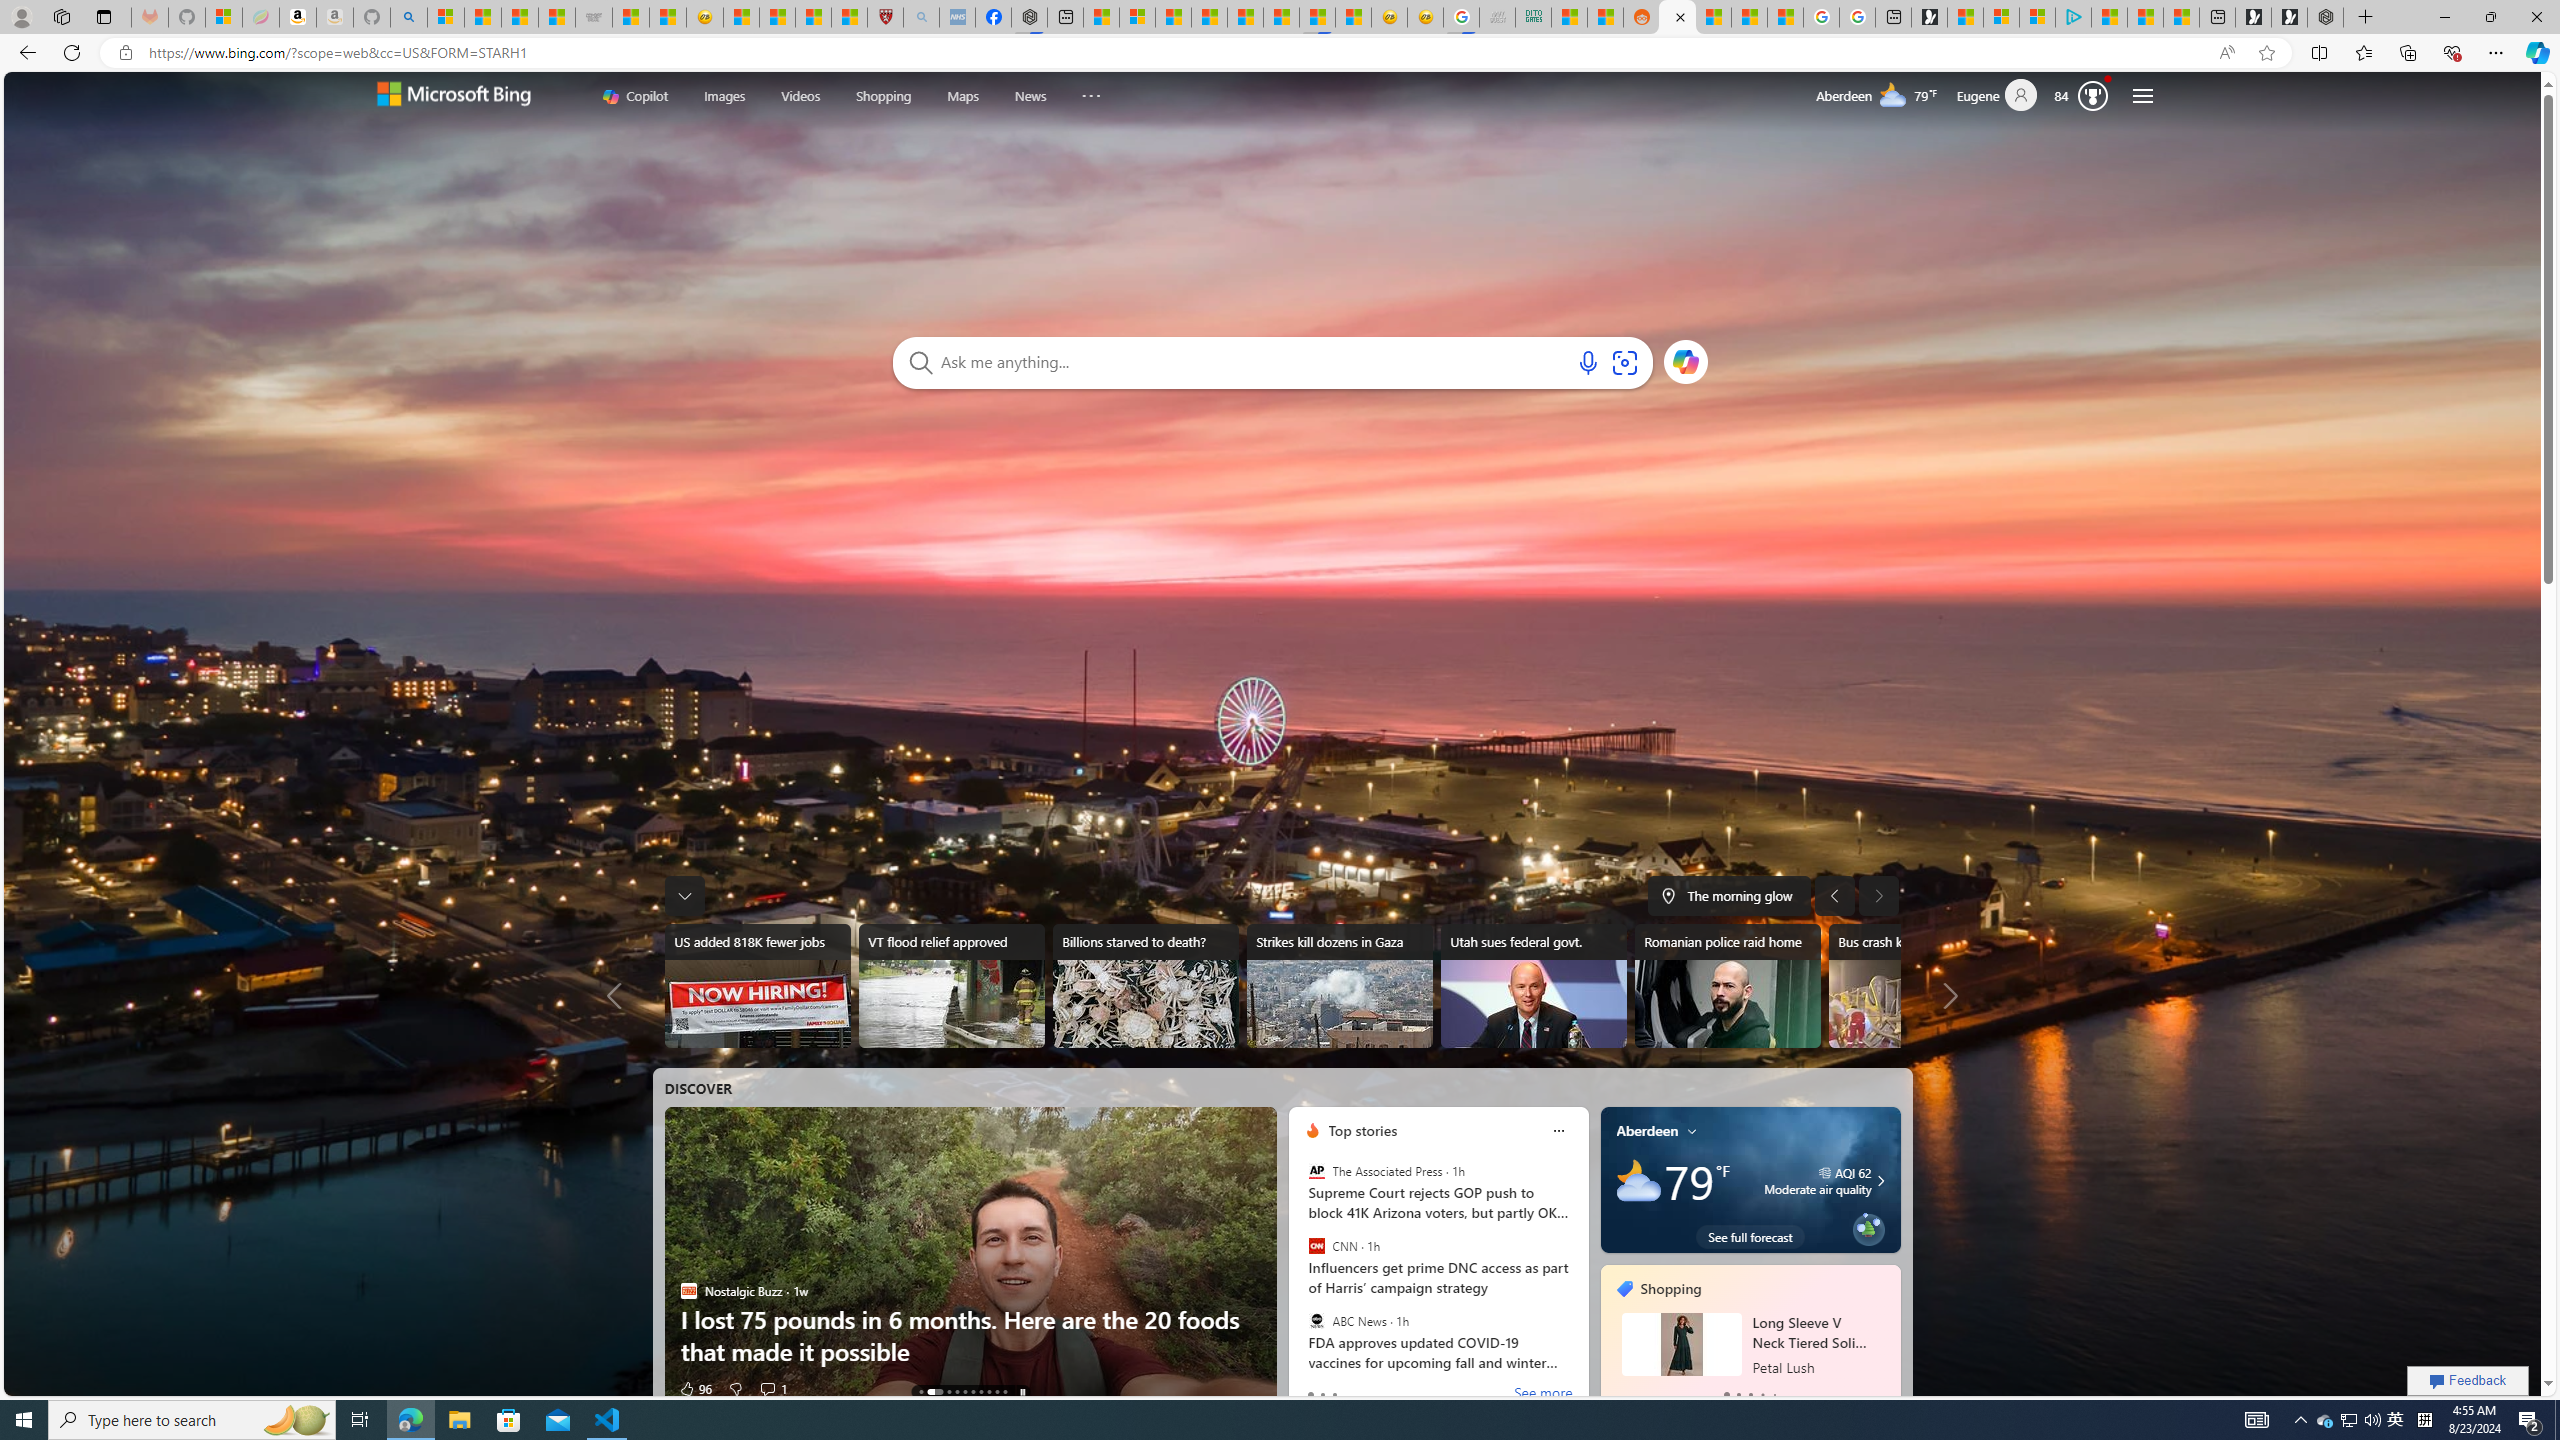 The height and width of the screenshot is (1440, 2560). Describe the element at coordinates (1004, 1392) in the screenshot. I see `AutomationID: tab-9` at that location.